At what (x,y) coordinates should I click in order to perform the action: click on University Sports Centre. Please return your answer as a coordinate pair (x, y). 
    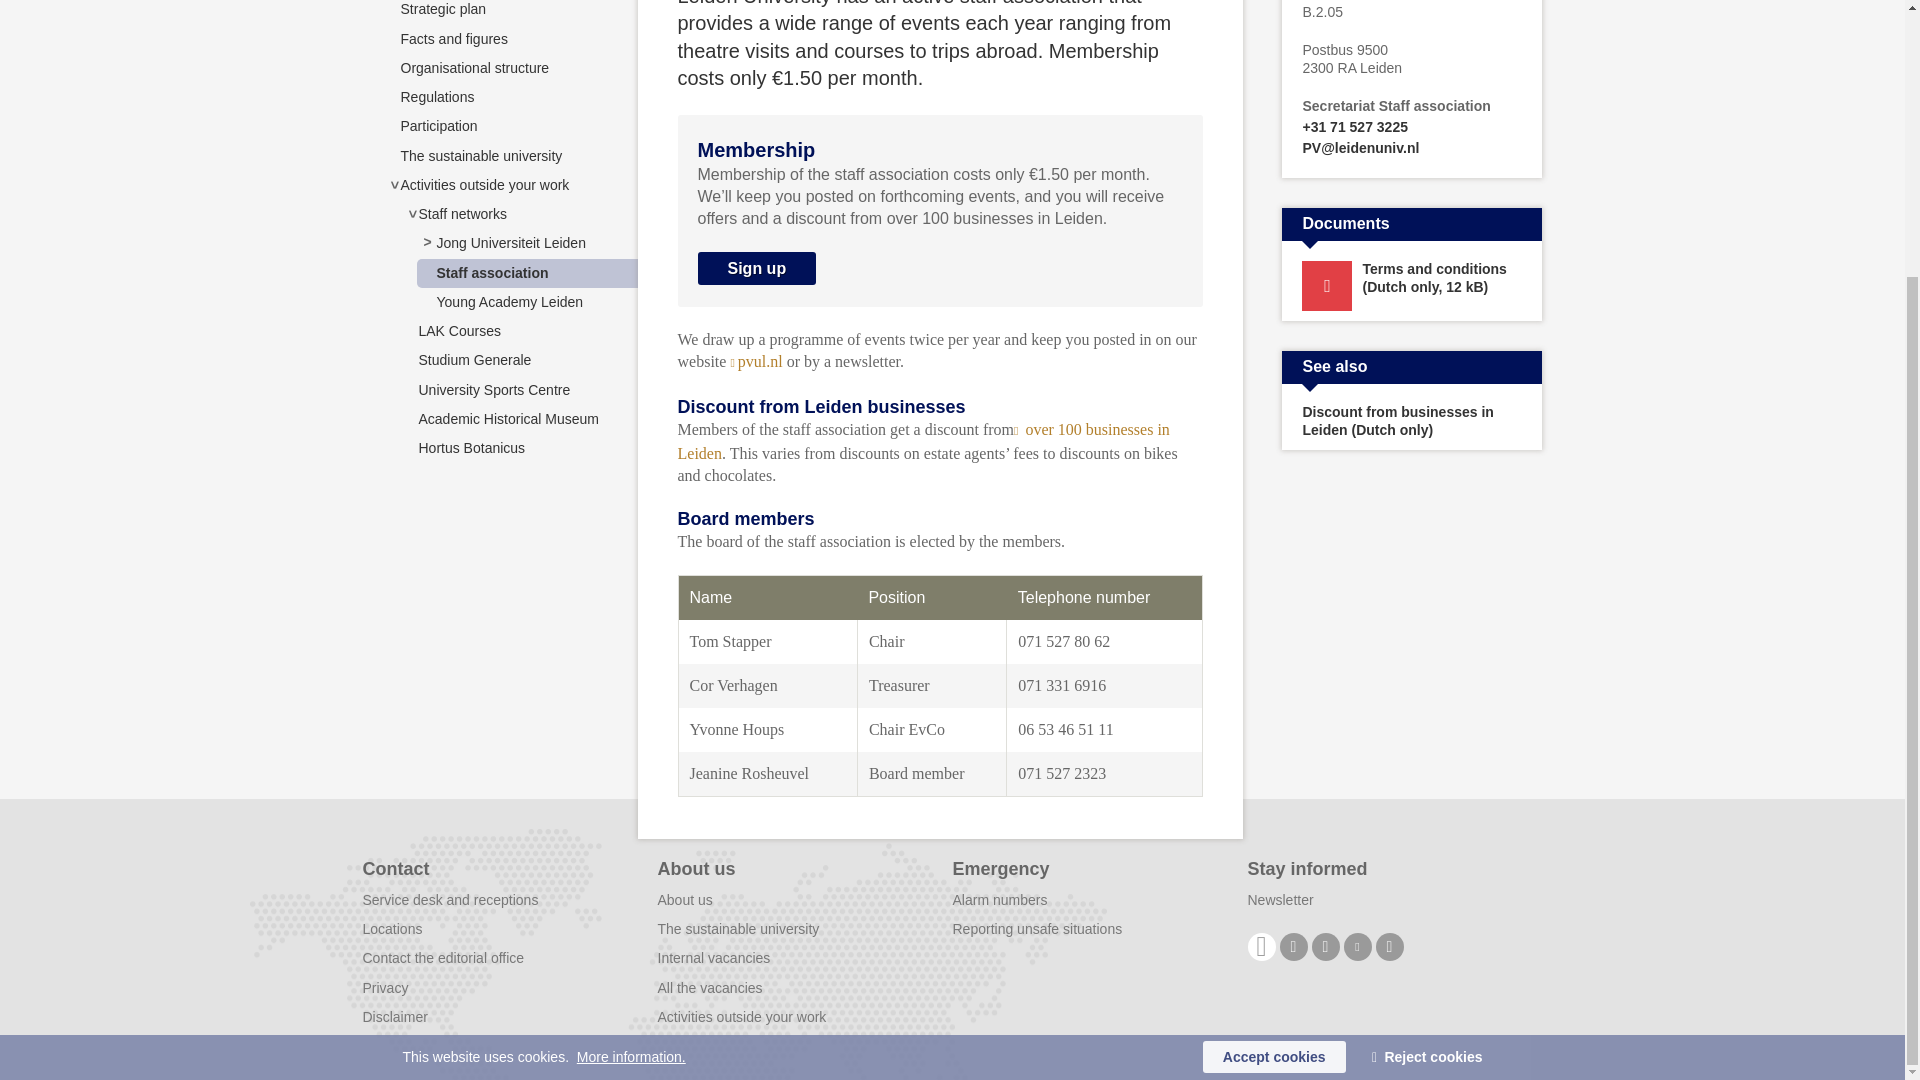
    Looking at the image, I should click on (494, 390).